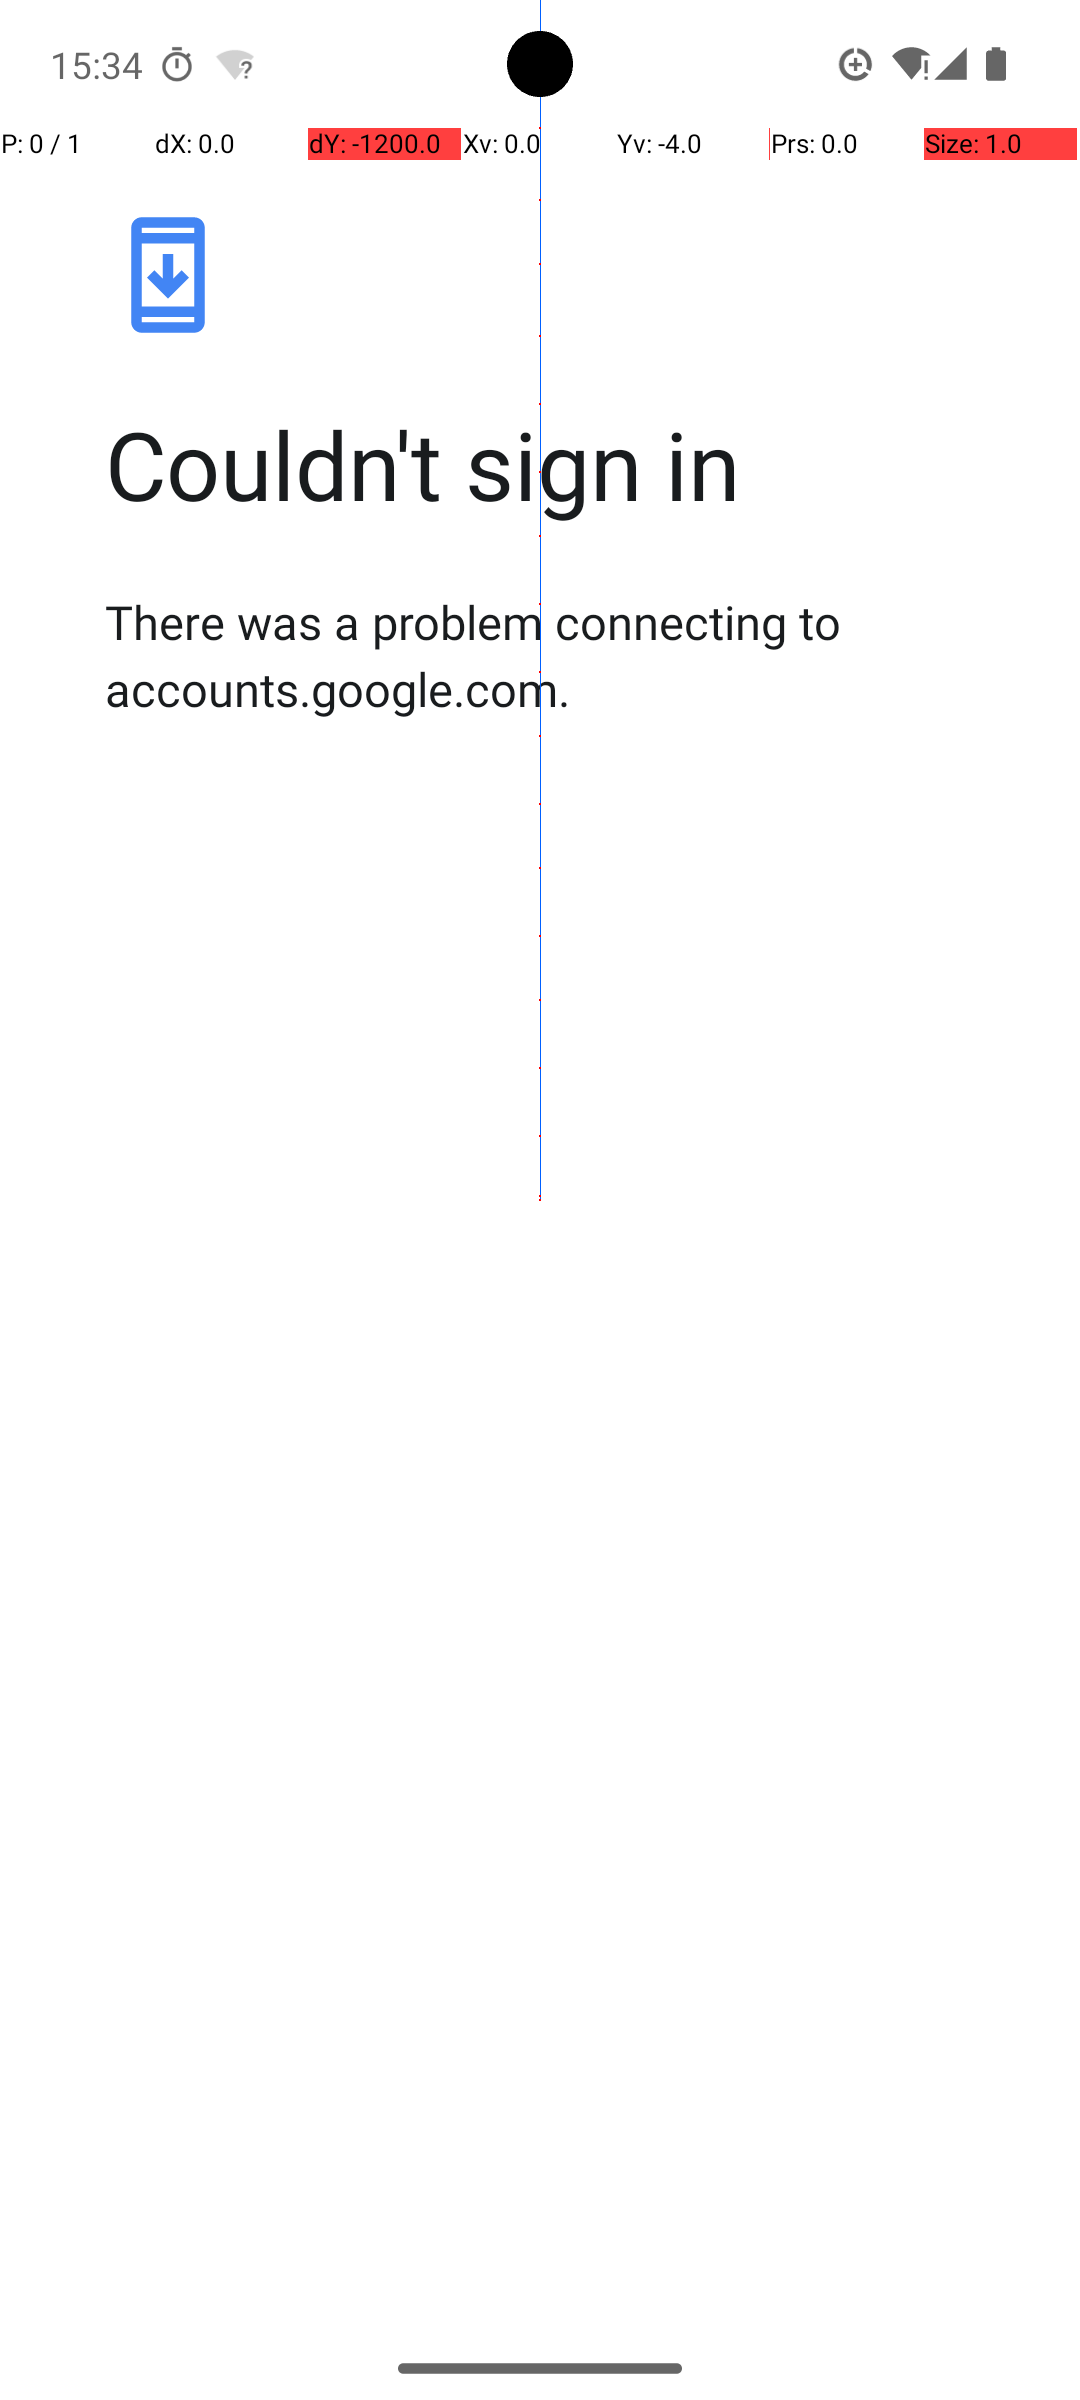 This screenshot has height=2400, width=1080. I want to click on There was a problem connecting to accounts.google.com., so click(561, 655).